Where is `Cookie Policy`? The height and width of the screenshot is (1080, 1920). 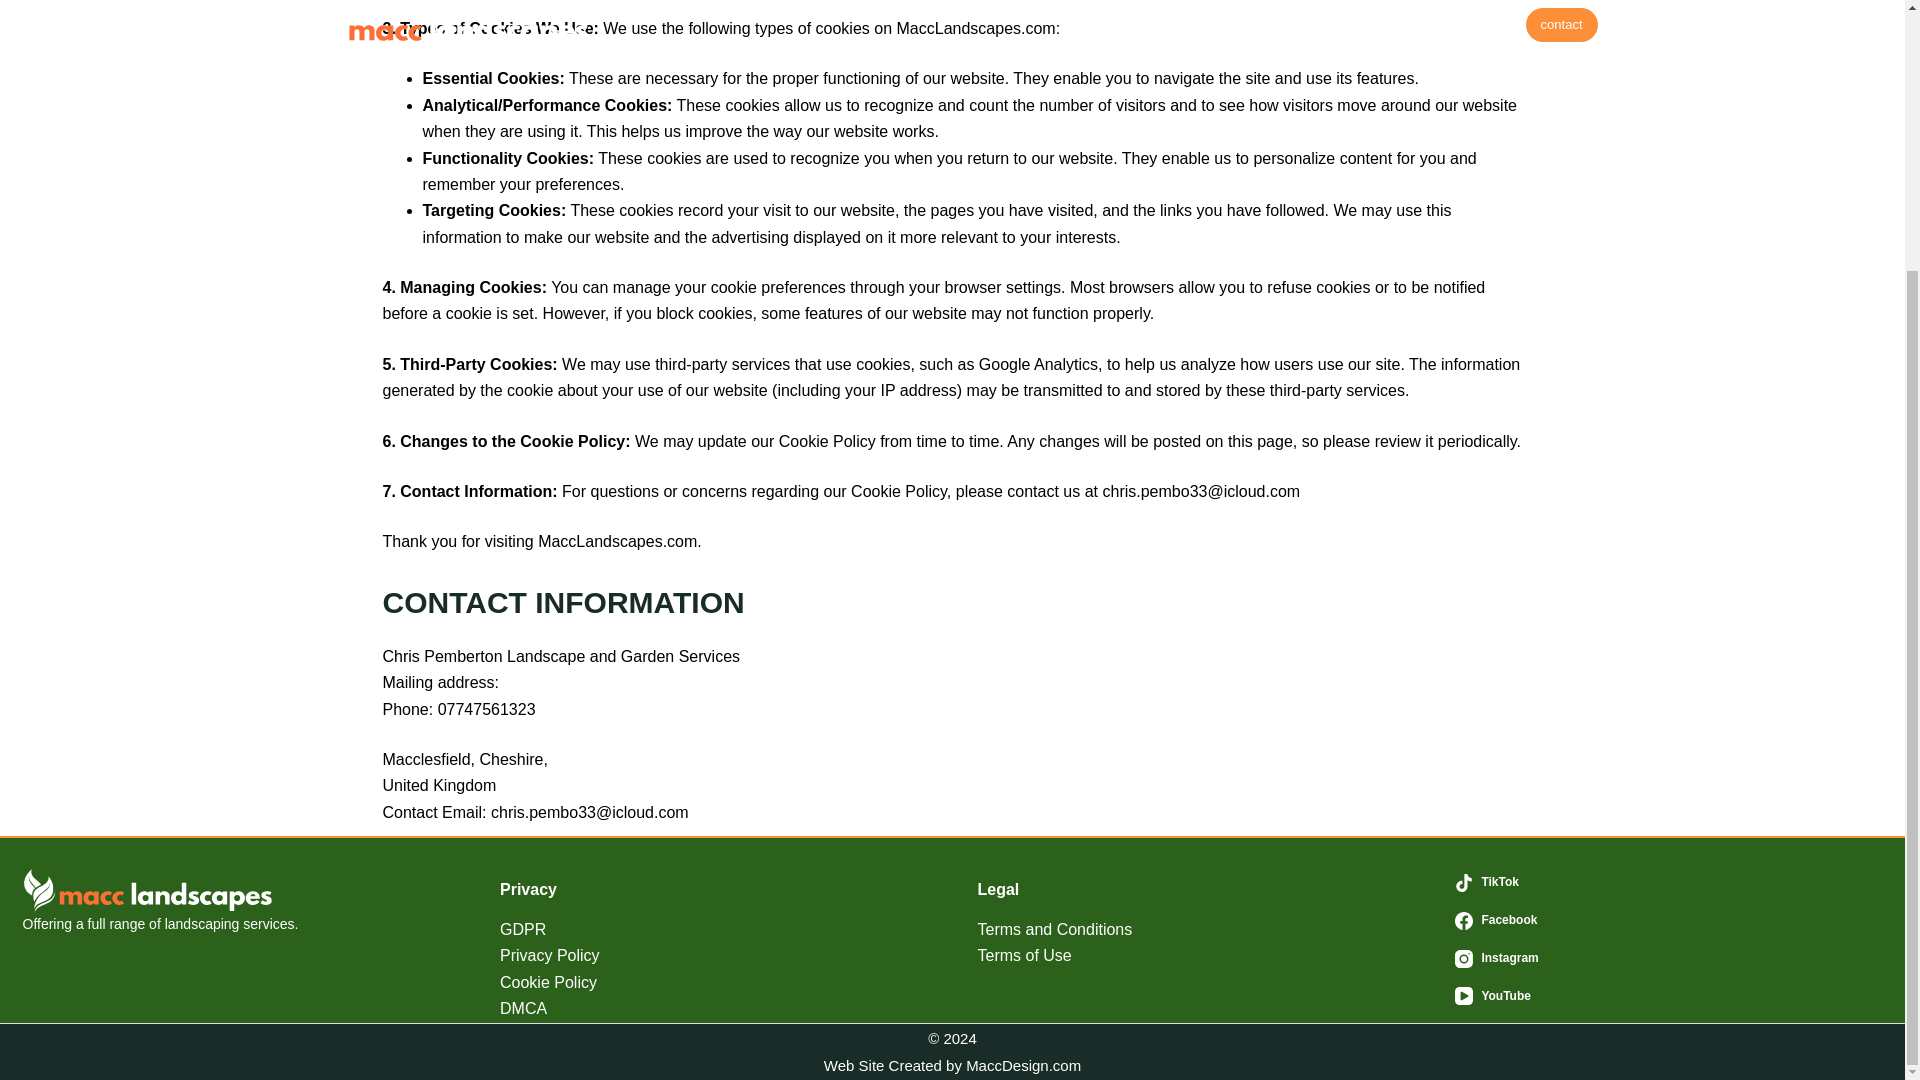 Cookie Policy is located at coordinates (548, 982).